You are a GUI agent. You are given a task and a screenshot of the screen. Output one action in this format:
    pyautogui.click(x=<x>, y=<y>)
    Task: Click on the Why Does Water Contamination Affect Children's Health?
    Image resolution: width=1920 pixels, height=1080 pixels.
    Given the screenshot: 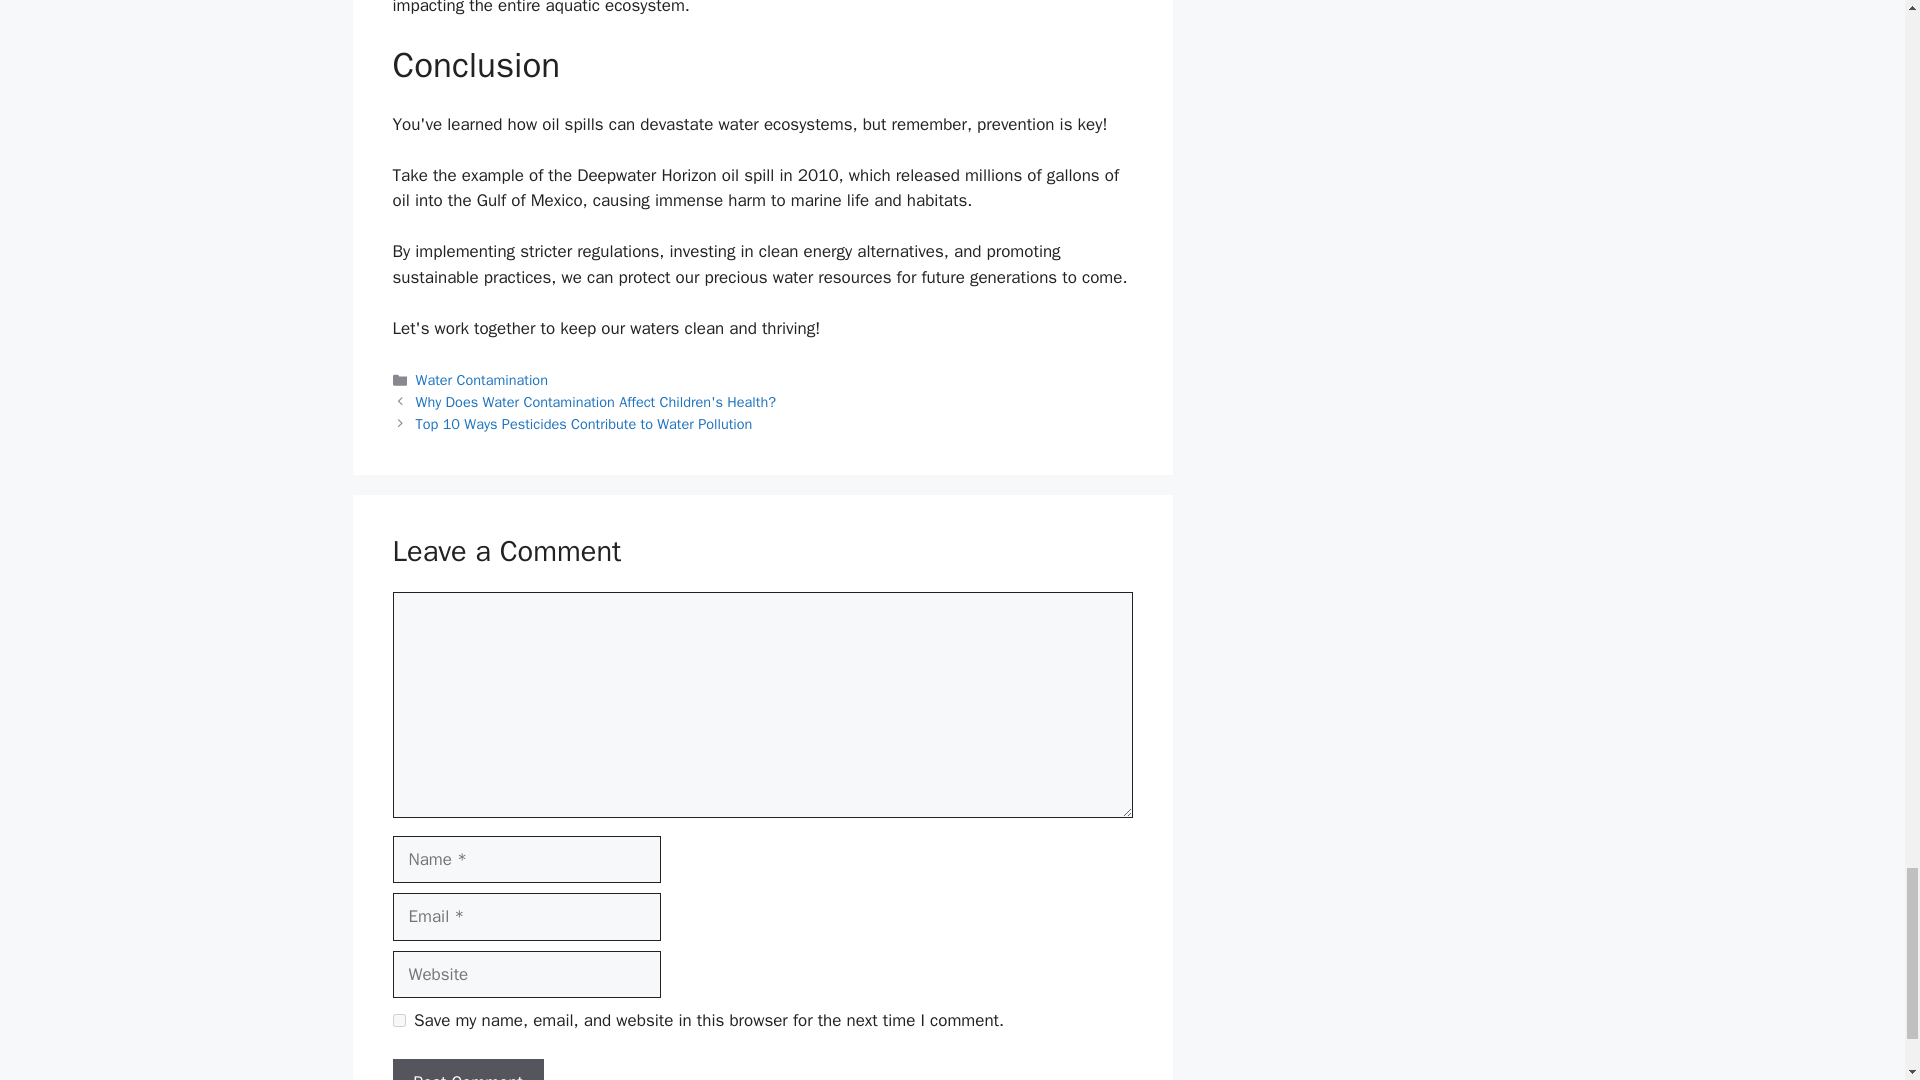 What is the action you would take?
    pyautogui.click(x=596, y=402)
    